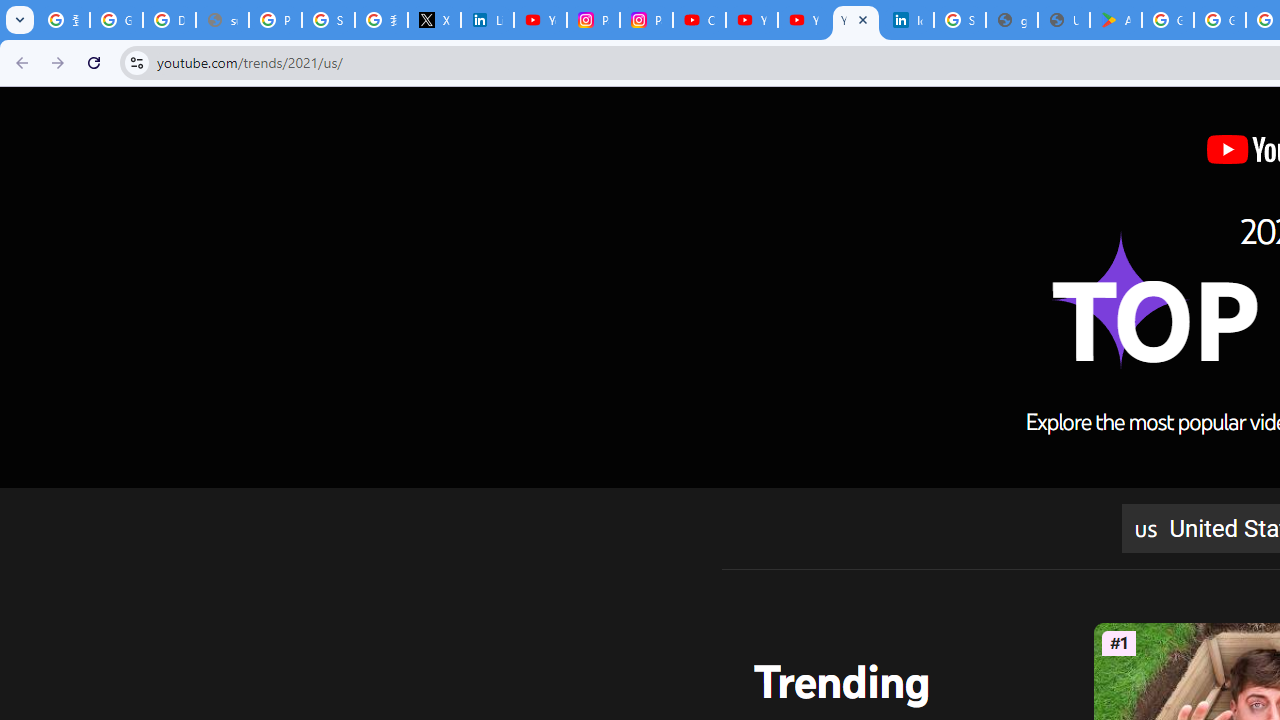 The image size is (1280, 720). I want to click on YouTube Culture & Trends - YouTube Top 10, 2021, so click(804, 20).